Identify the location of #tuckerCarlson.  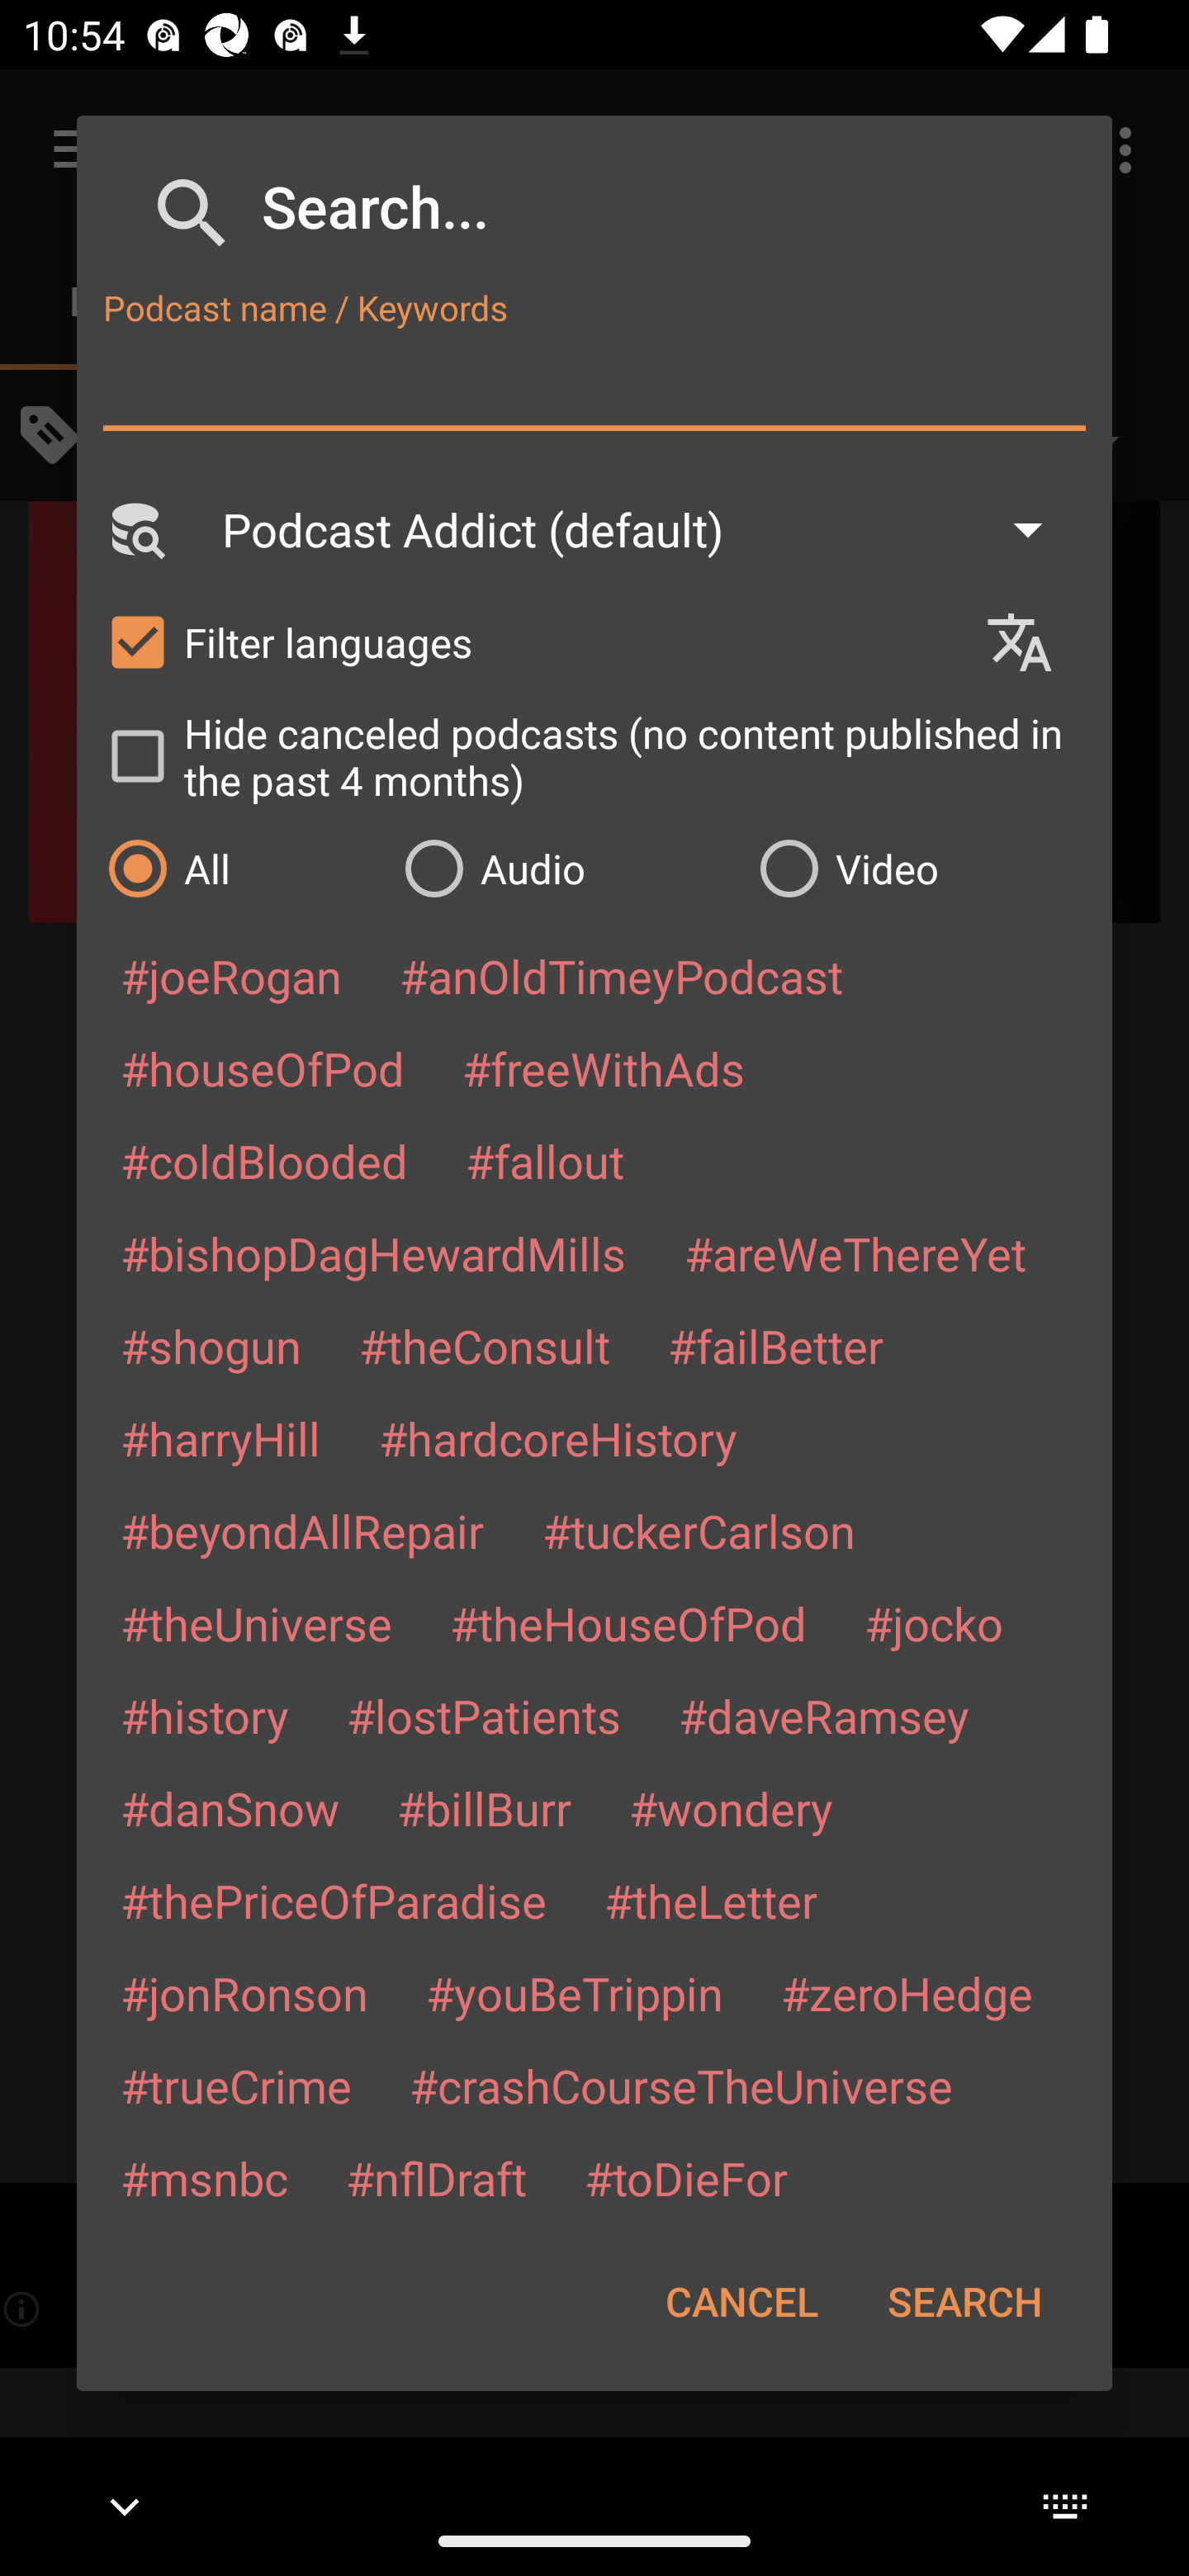
(699, 1529).